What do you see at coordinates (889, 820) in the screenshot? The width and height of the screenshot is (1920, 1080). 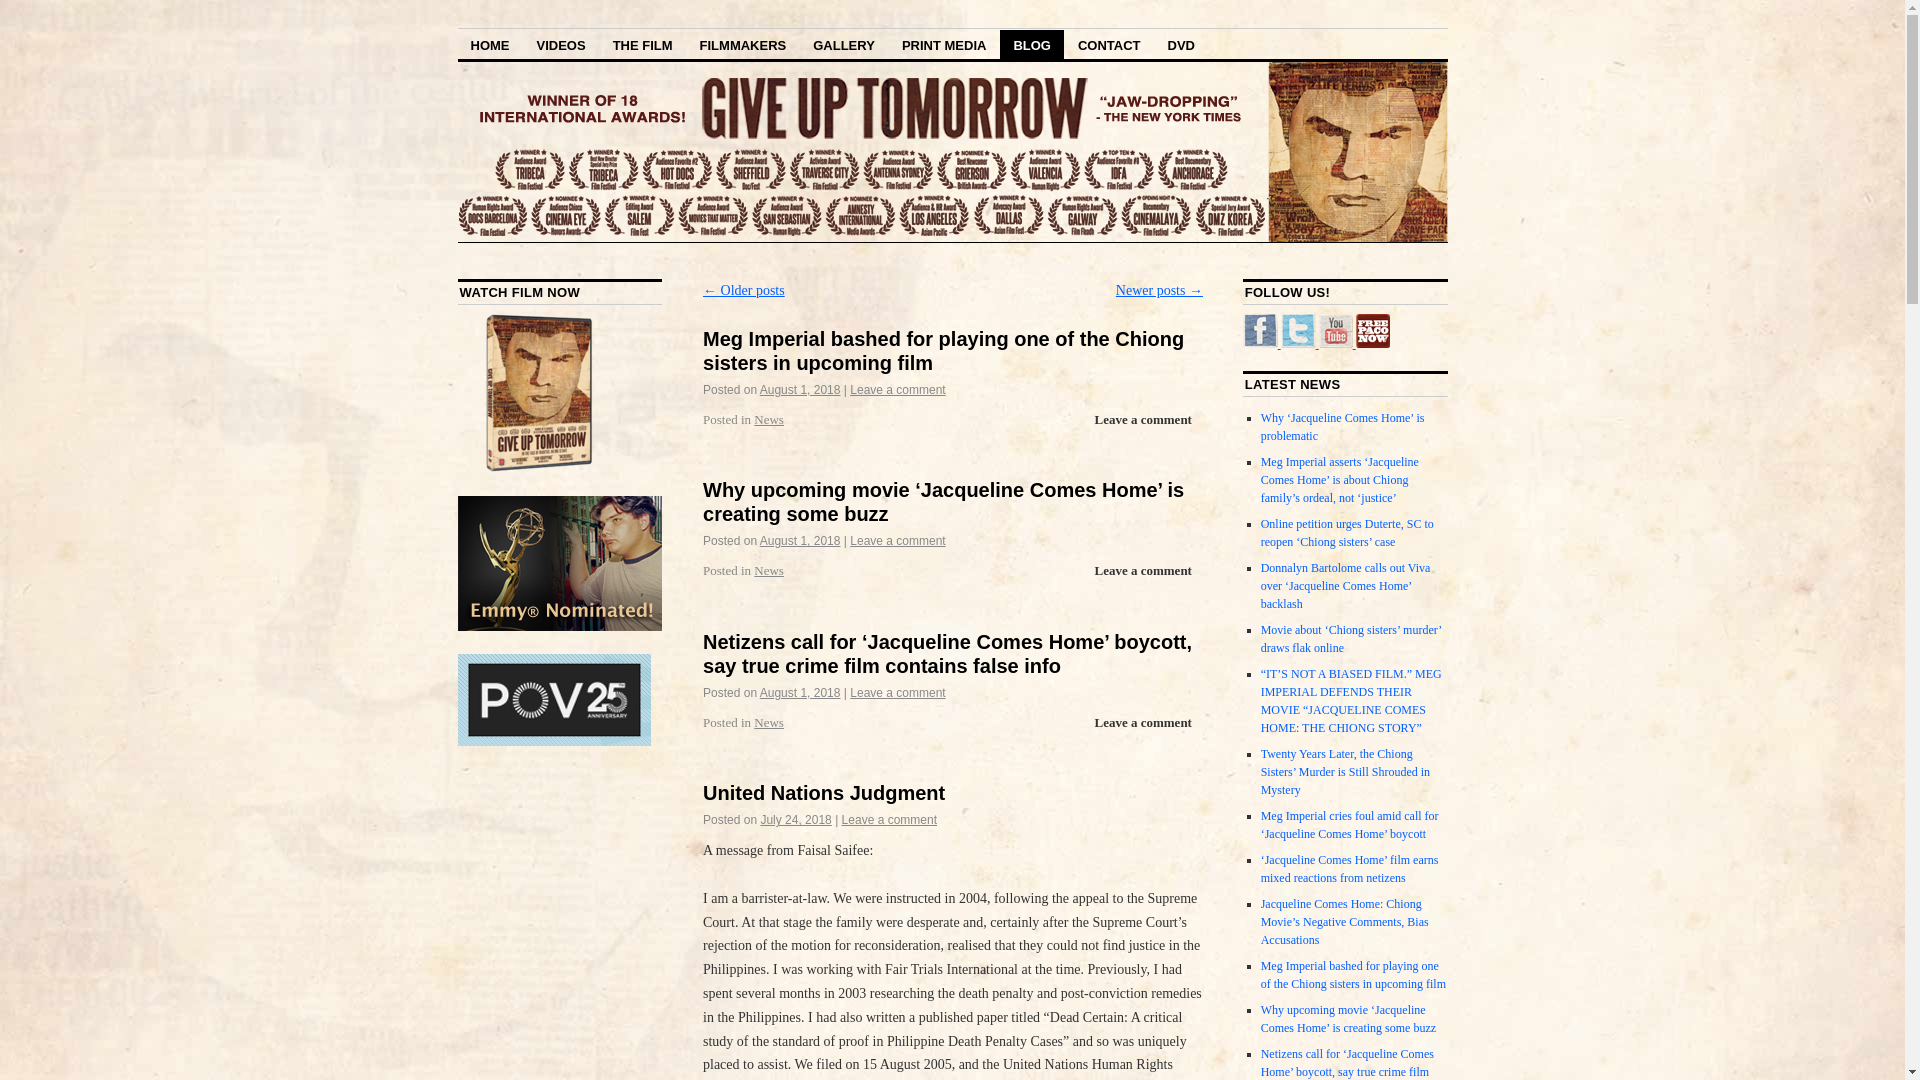 I see `Leave a comment` at bounding box center [889, 820].